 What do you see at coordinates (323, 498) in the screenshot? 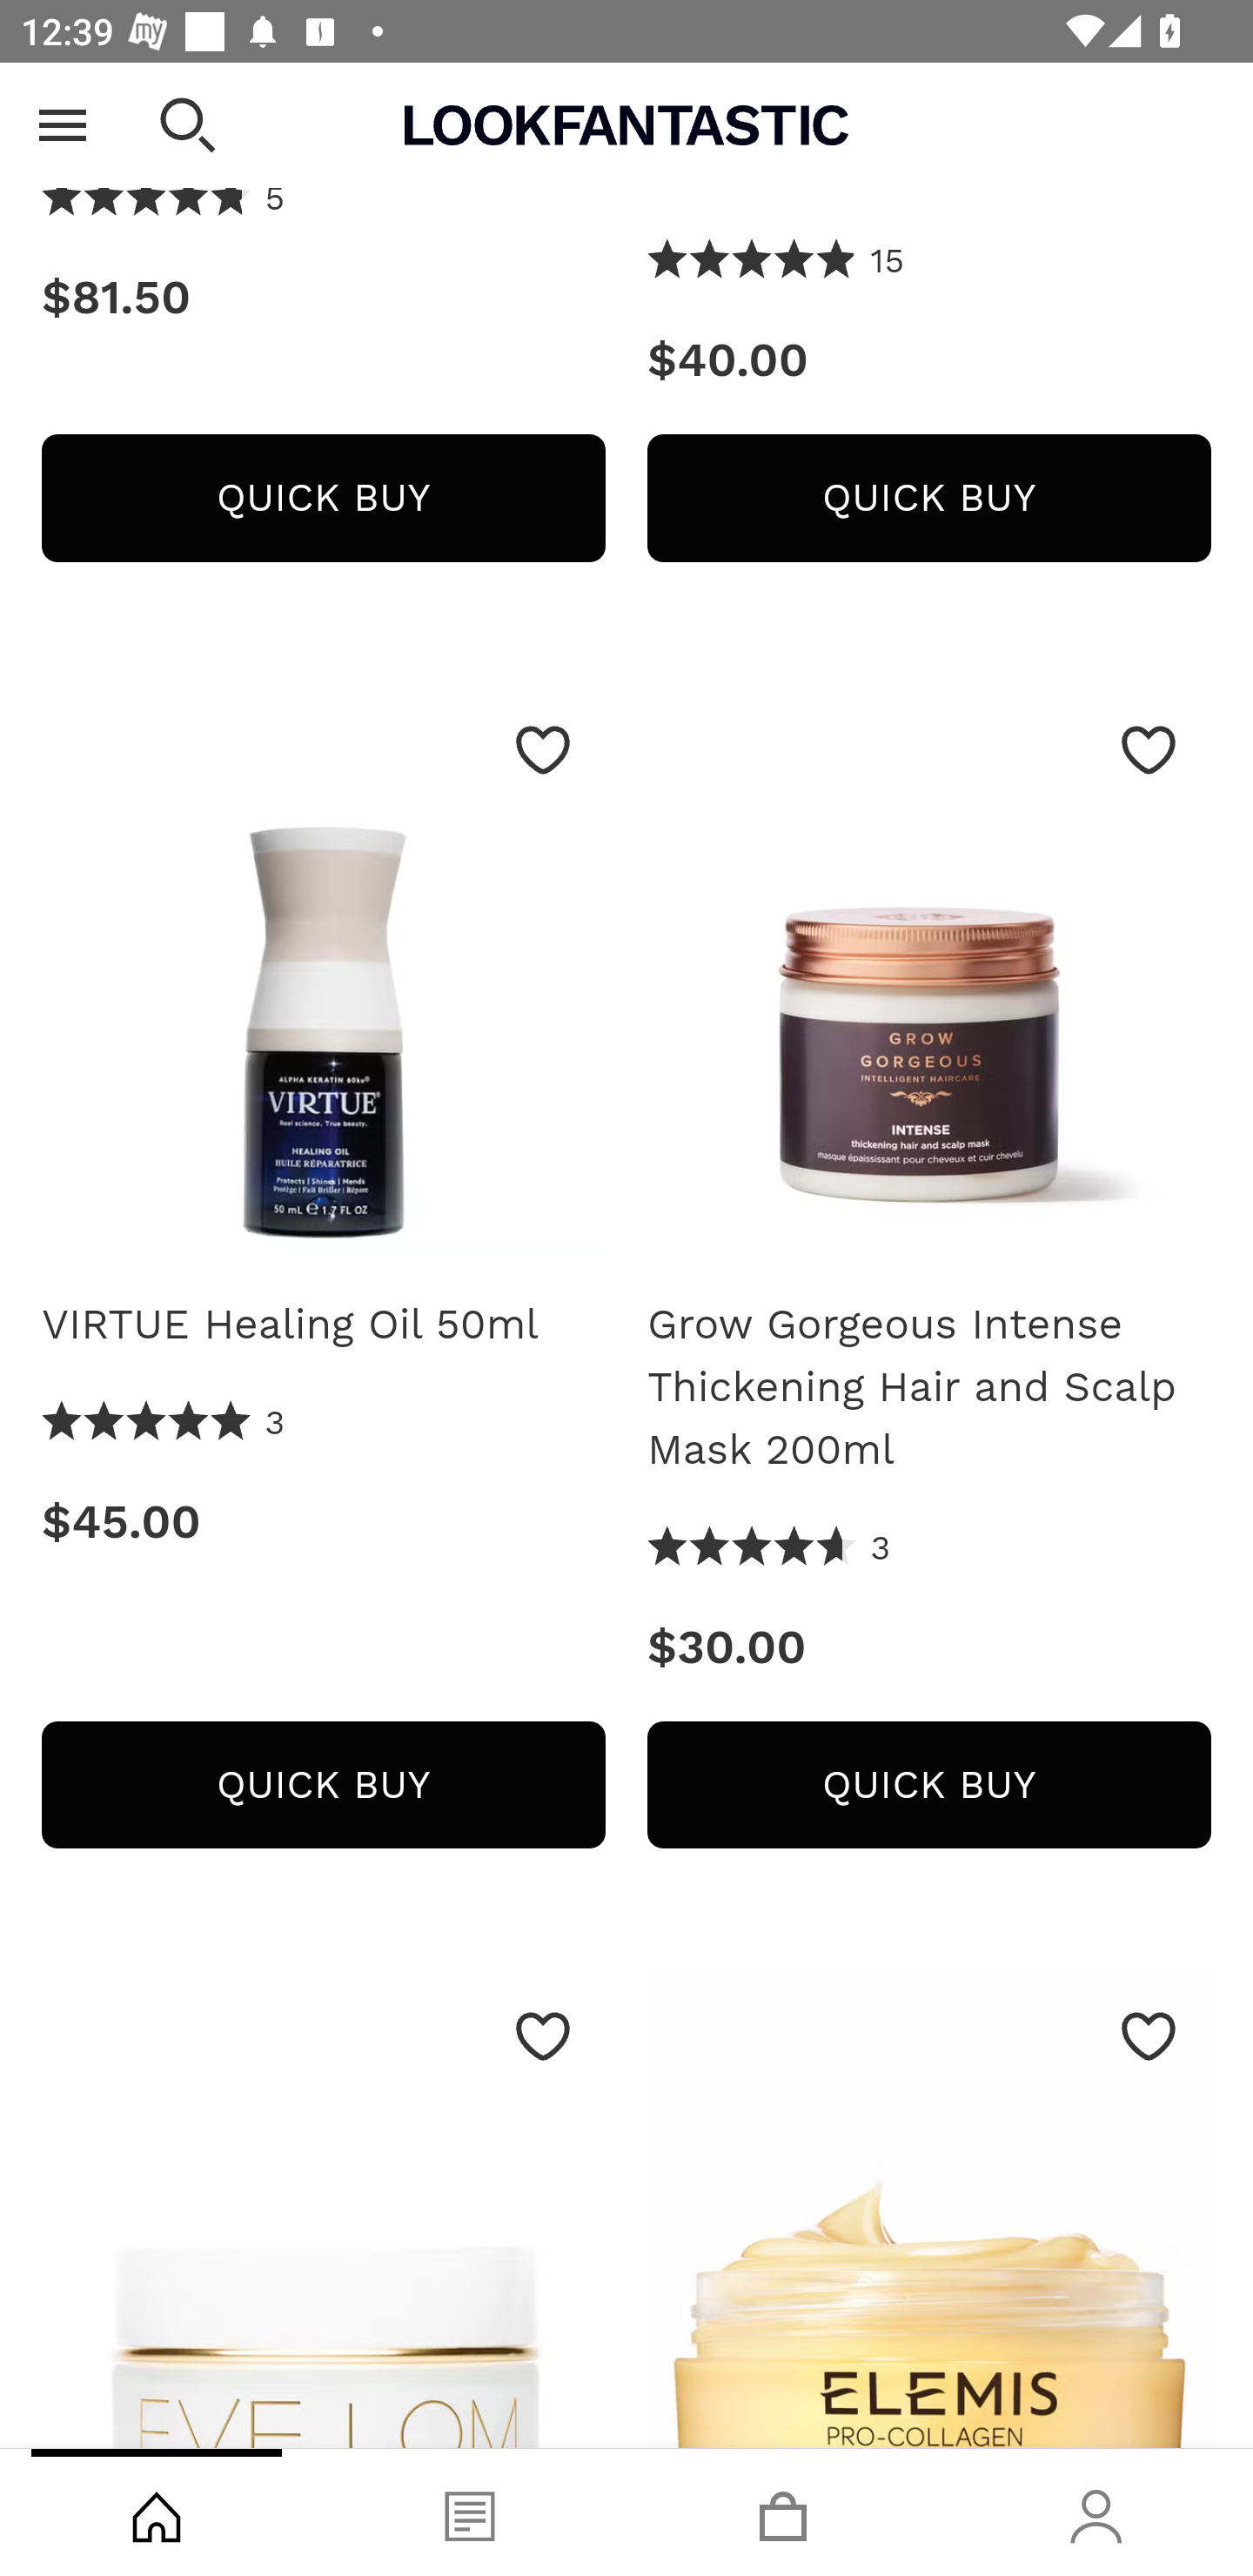
I see `QUICK BUY MEDIK8 HYDR8 B5 INTENSE 30ML` at bounding box center [323, 498].